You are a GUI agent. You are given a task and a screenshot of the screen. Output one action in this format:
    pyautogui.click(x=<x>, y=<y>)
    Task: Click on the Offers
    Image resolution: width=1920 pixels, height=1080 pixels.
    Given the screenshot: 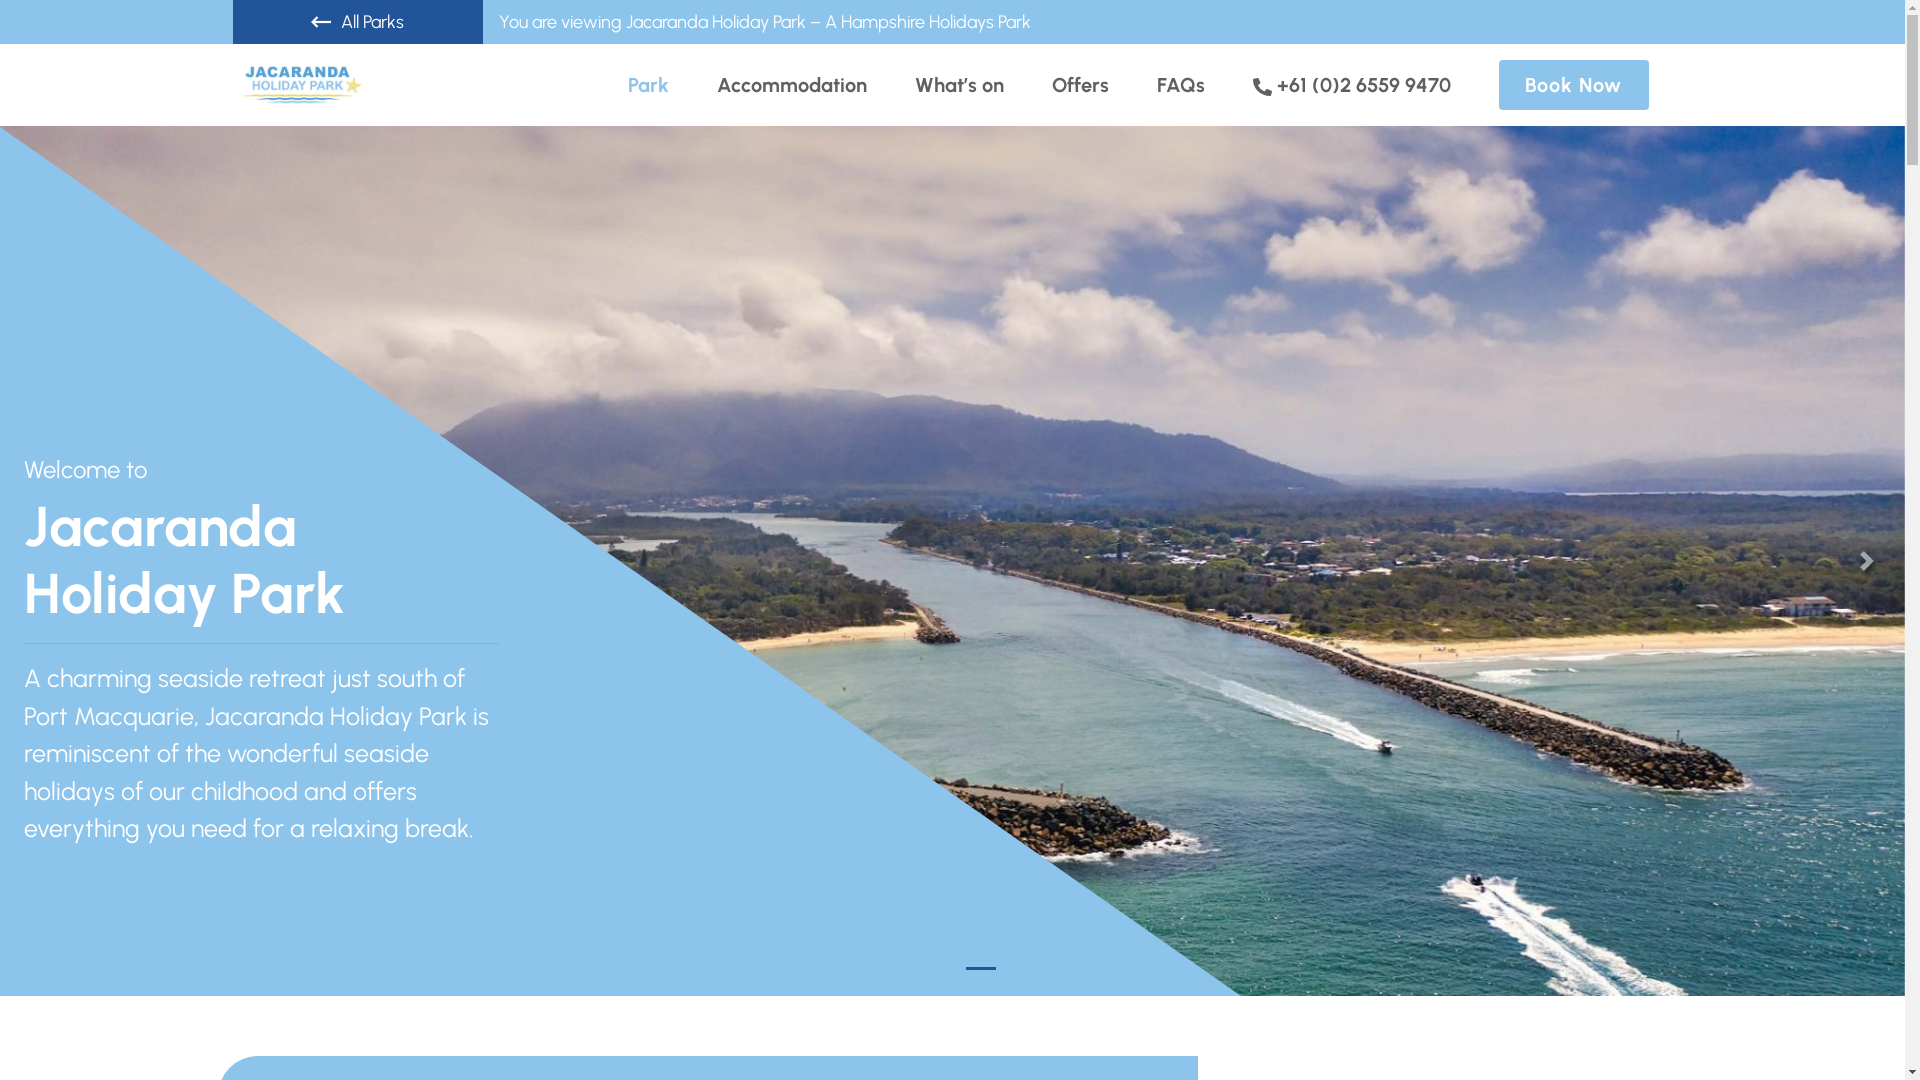 What is the action you would take?
    pyautogui.click(x=1080, y=85)
    